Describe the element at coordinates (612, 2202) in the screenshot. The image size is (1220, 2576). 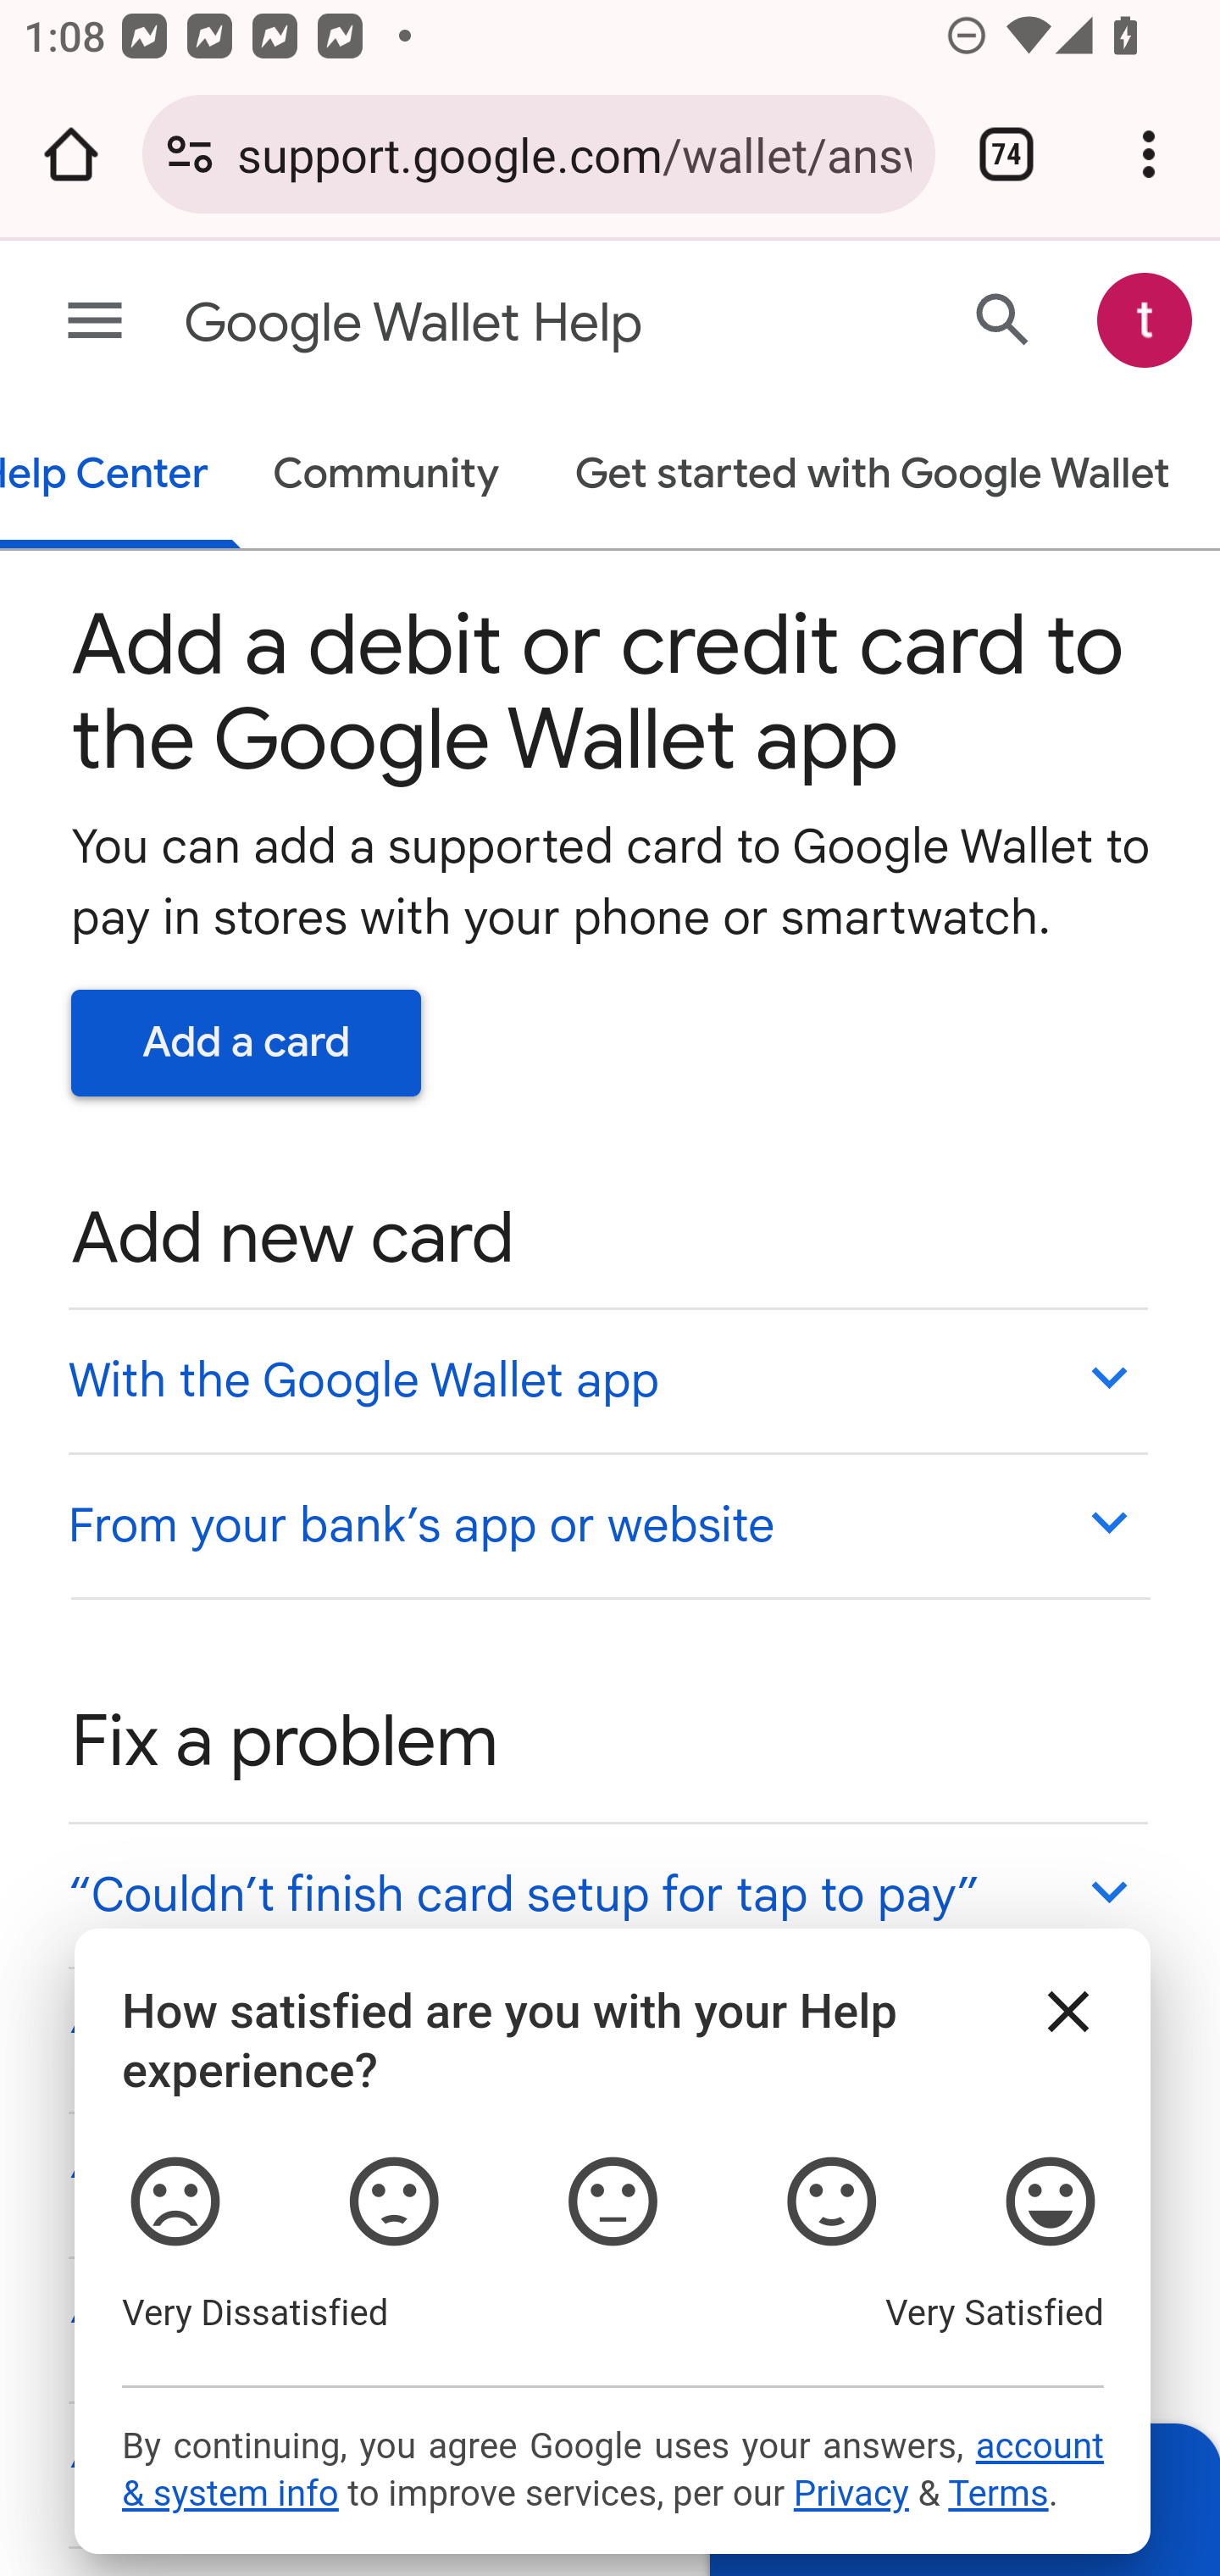
I see `Smiley 3 of 5. Neither satisfied nor dissatisfied` at that location.